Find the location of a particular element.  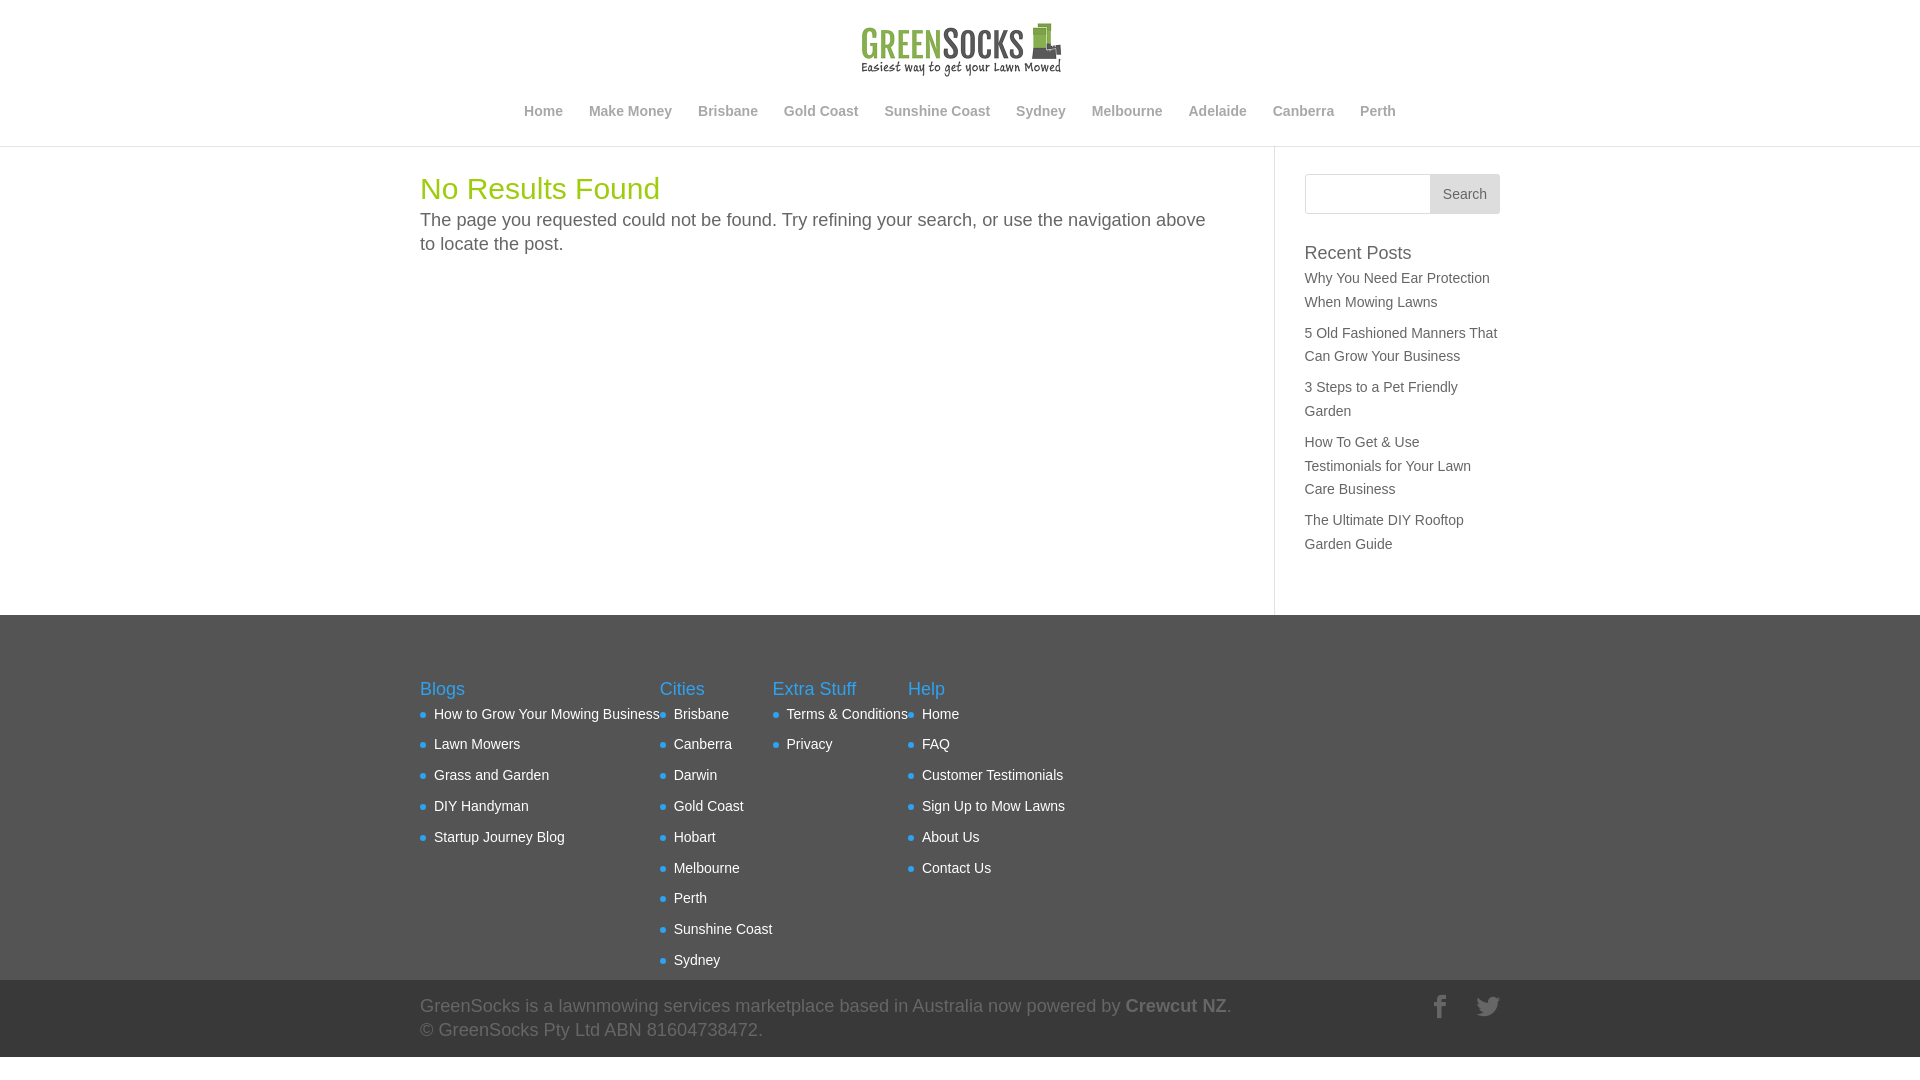

Why You Need Ear Protection When Mowing Lawns is located at coordinates (1398, 290).